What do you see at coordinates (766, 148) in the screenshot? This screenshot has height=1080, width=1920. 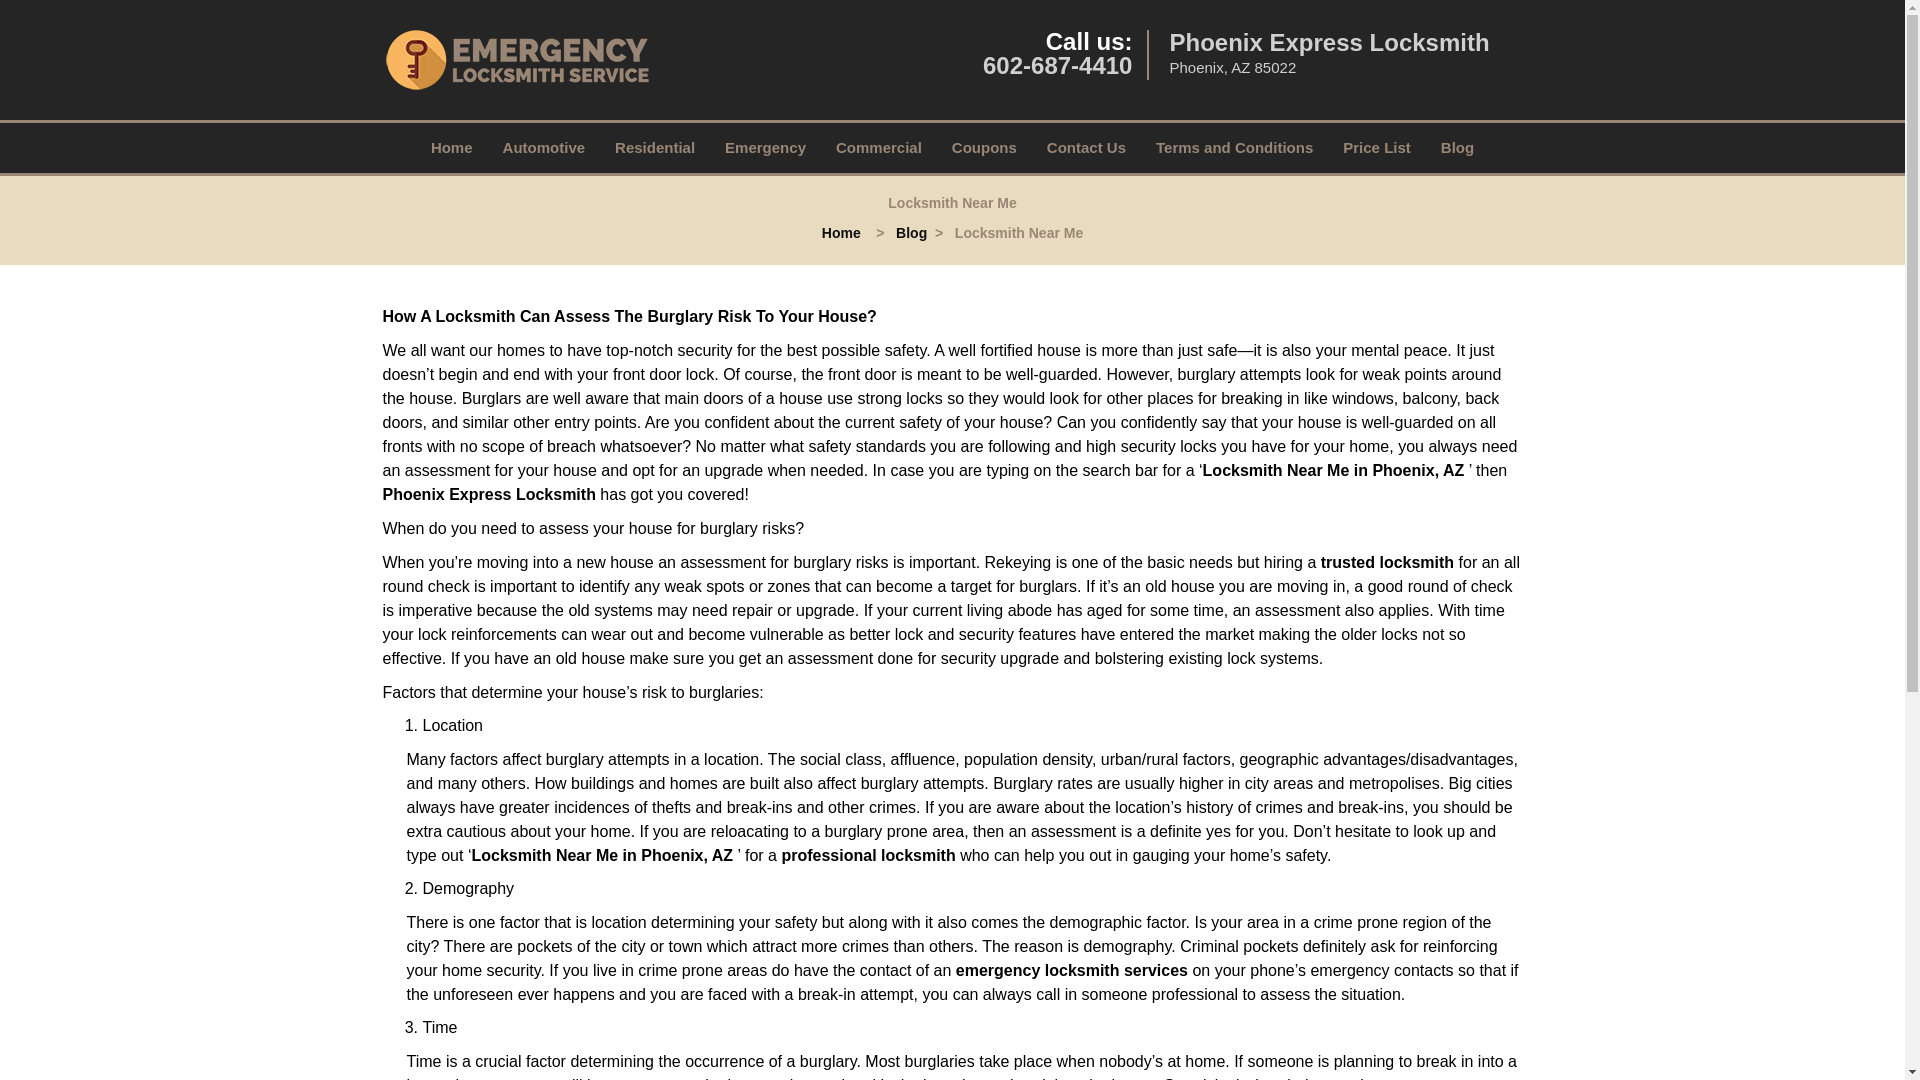 I see `Emergency` at bounding box center [766, 148].